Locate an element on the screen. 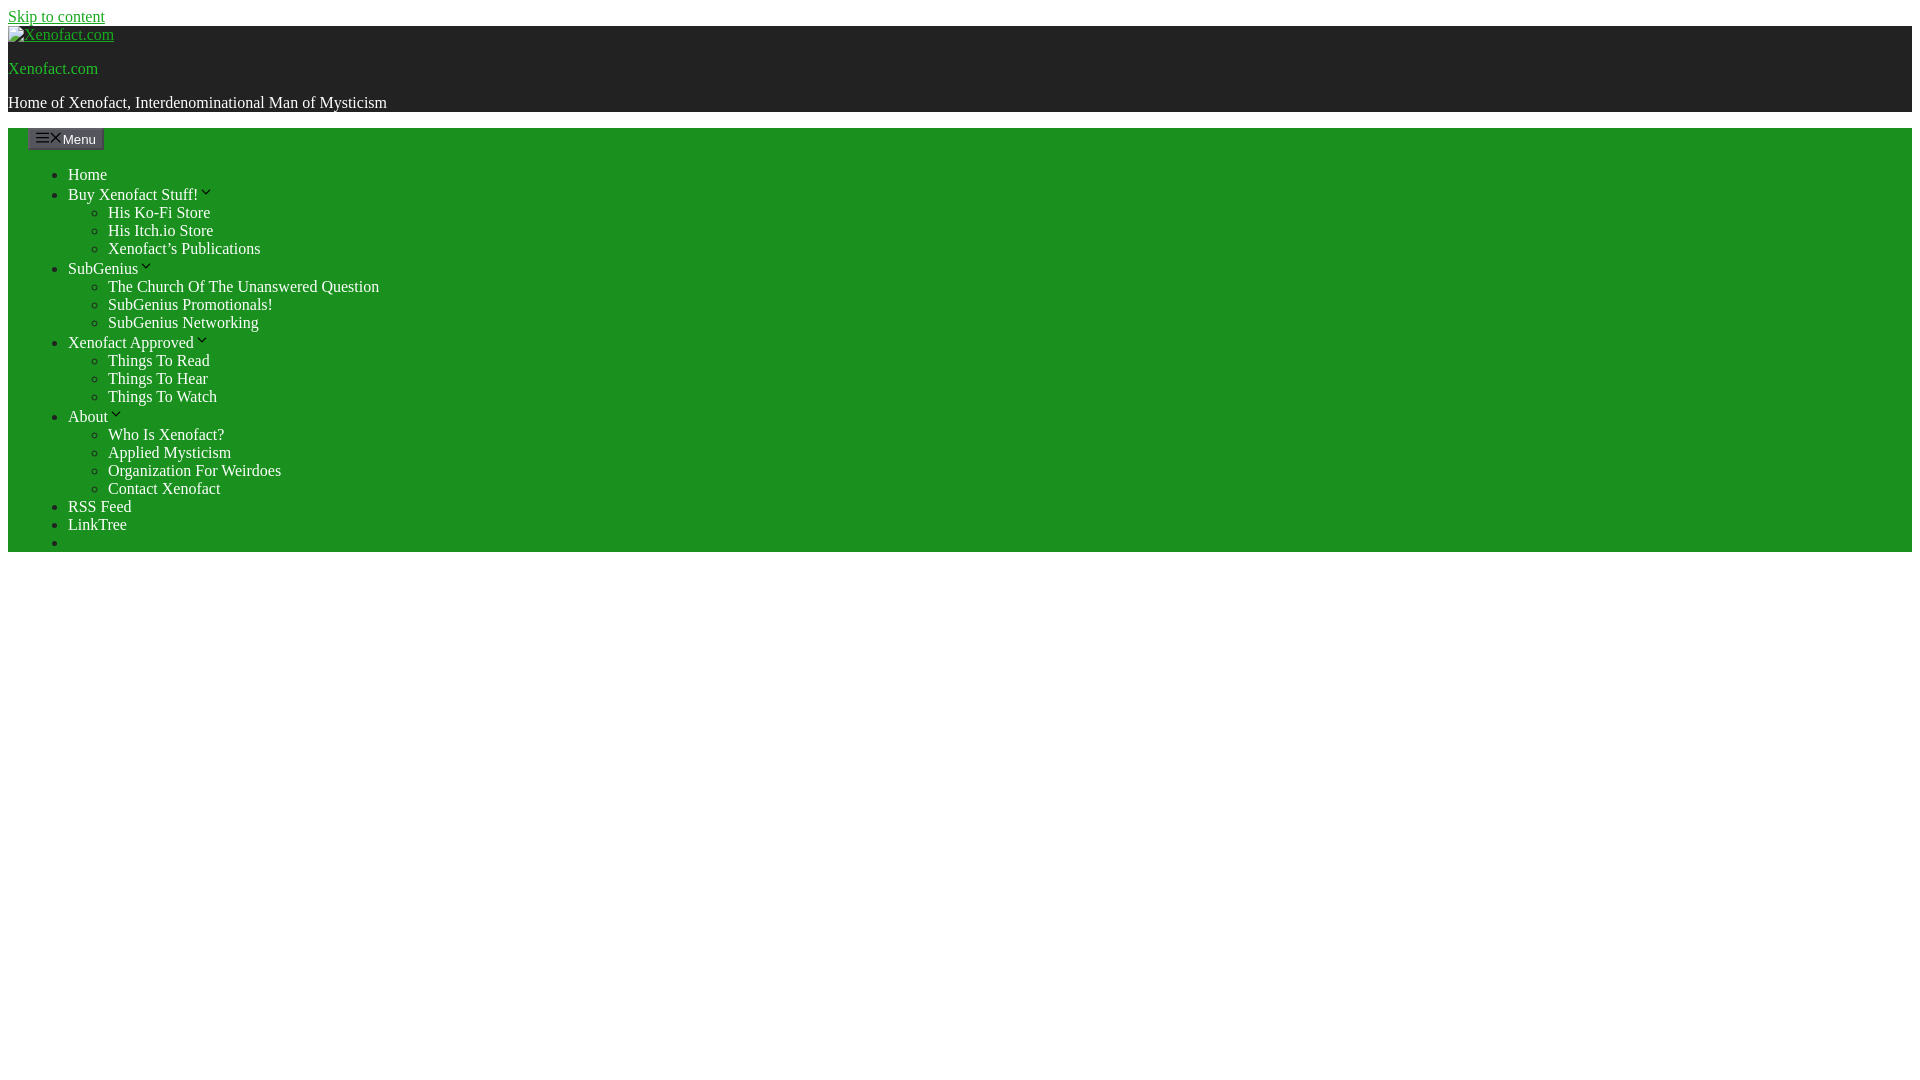 The width and height of the screenshot is (1920, 1080). SubGenius Networking is located at coordinates (183, 322).